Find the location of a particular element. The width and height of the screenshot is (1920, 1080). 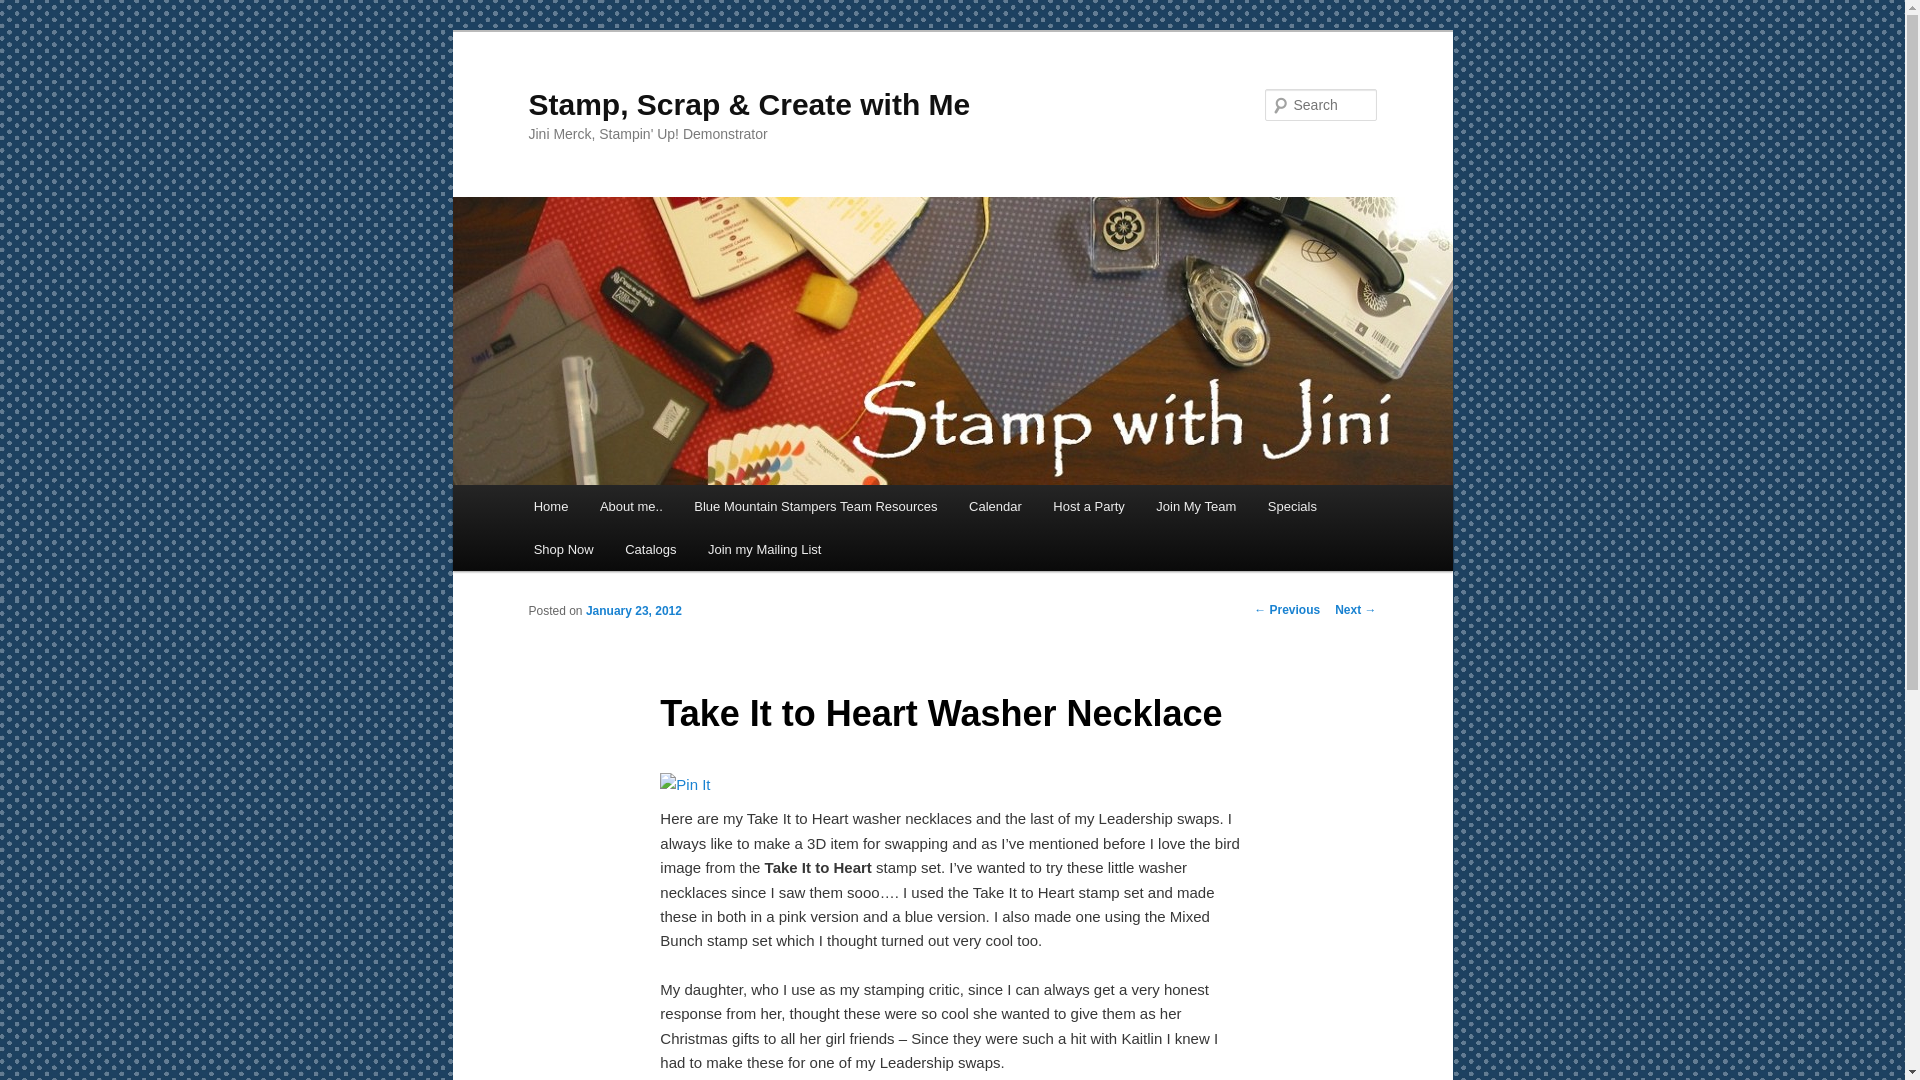

January 23, 2012 is located at coordinates (633, 610).